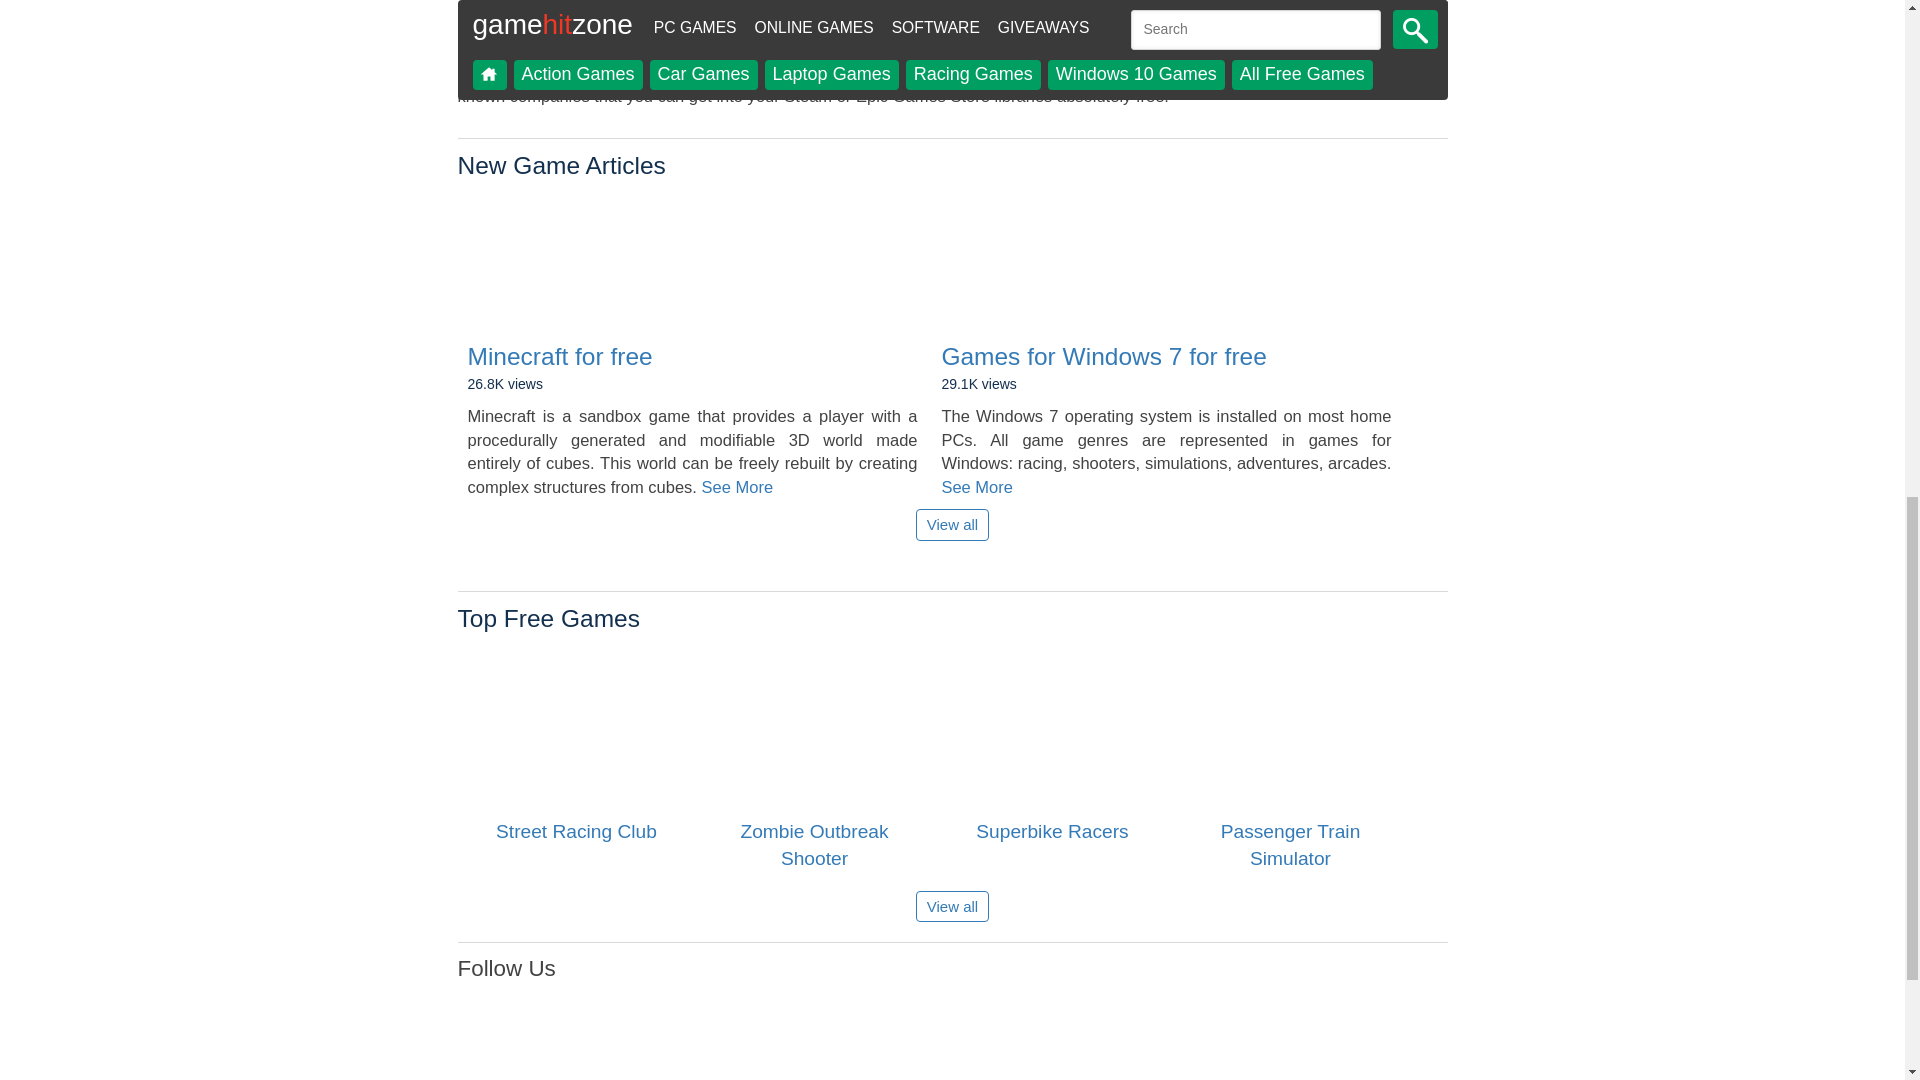  I want to click on View all, so click(952, 906).